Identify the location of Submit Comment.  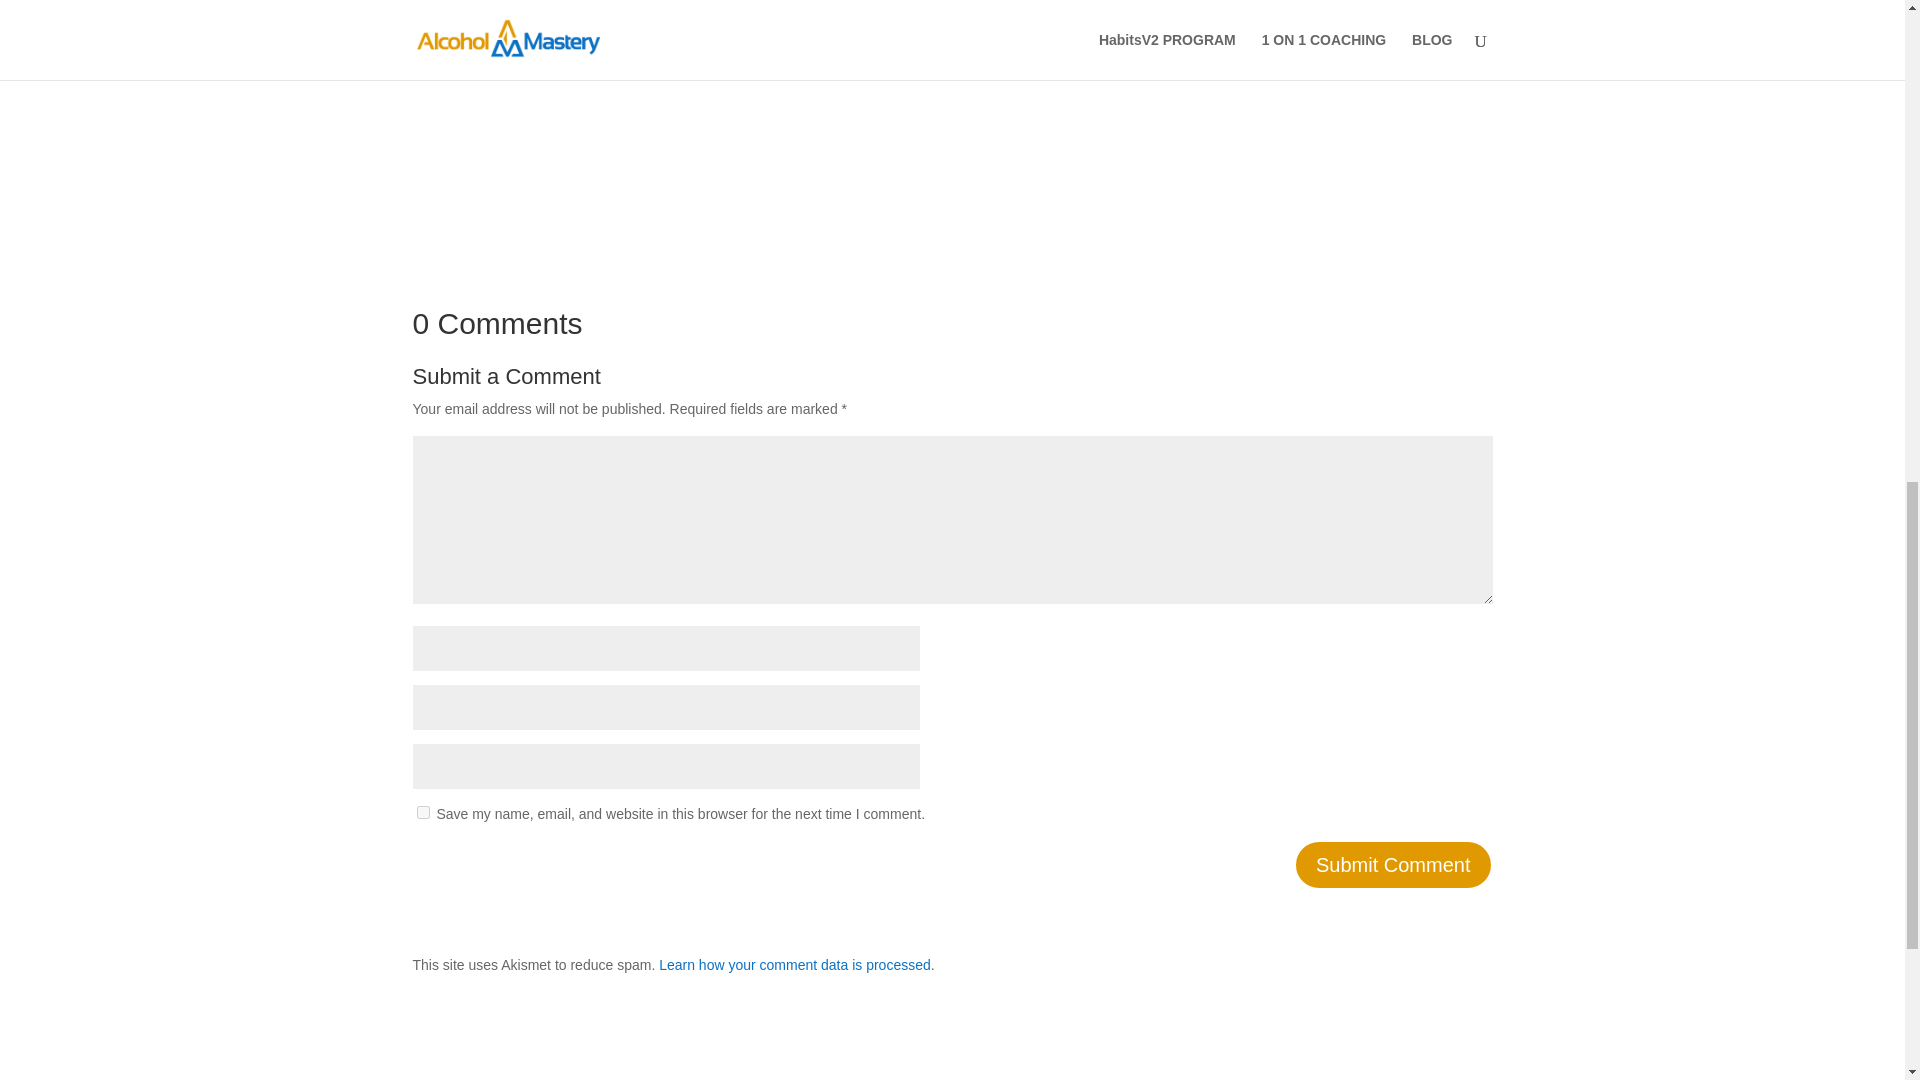
(1394, 864).